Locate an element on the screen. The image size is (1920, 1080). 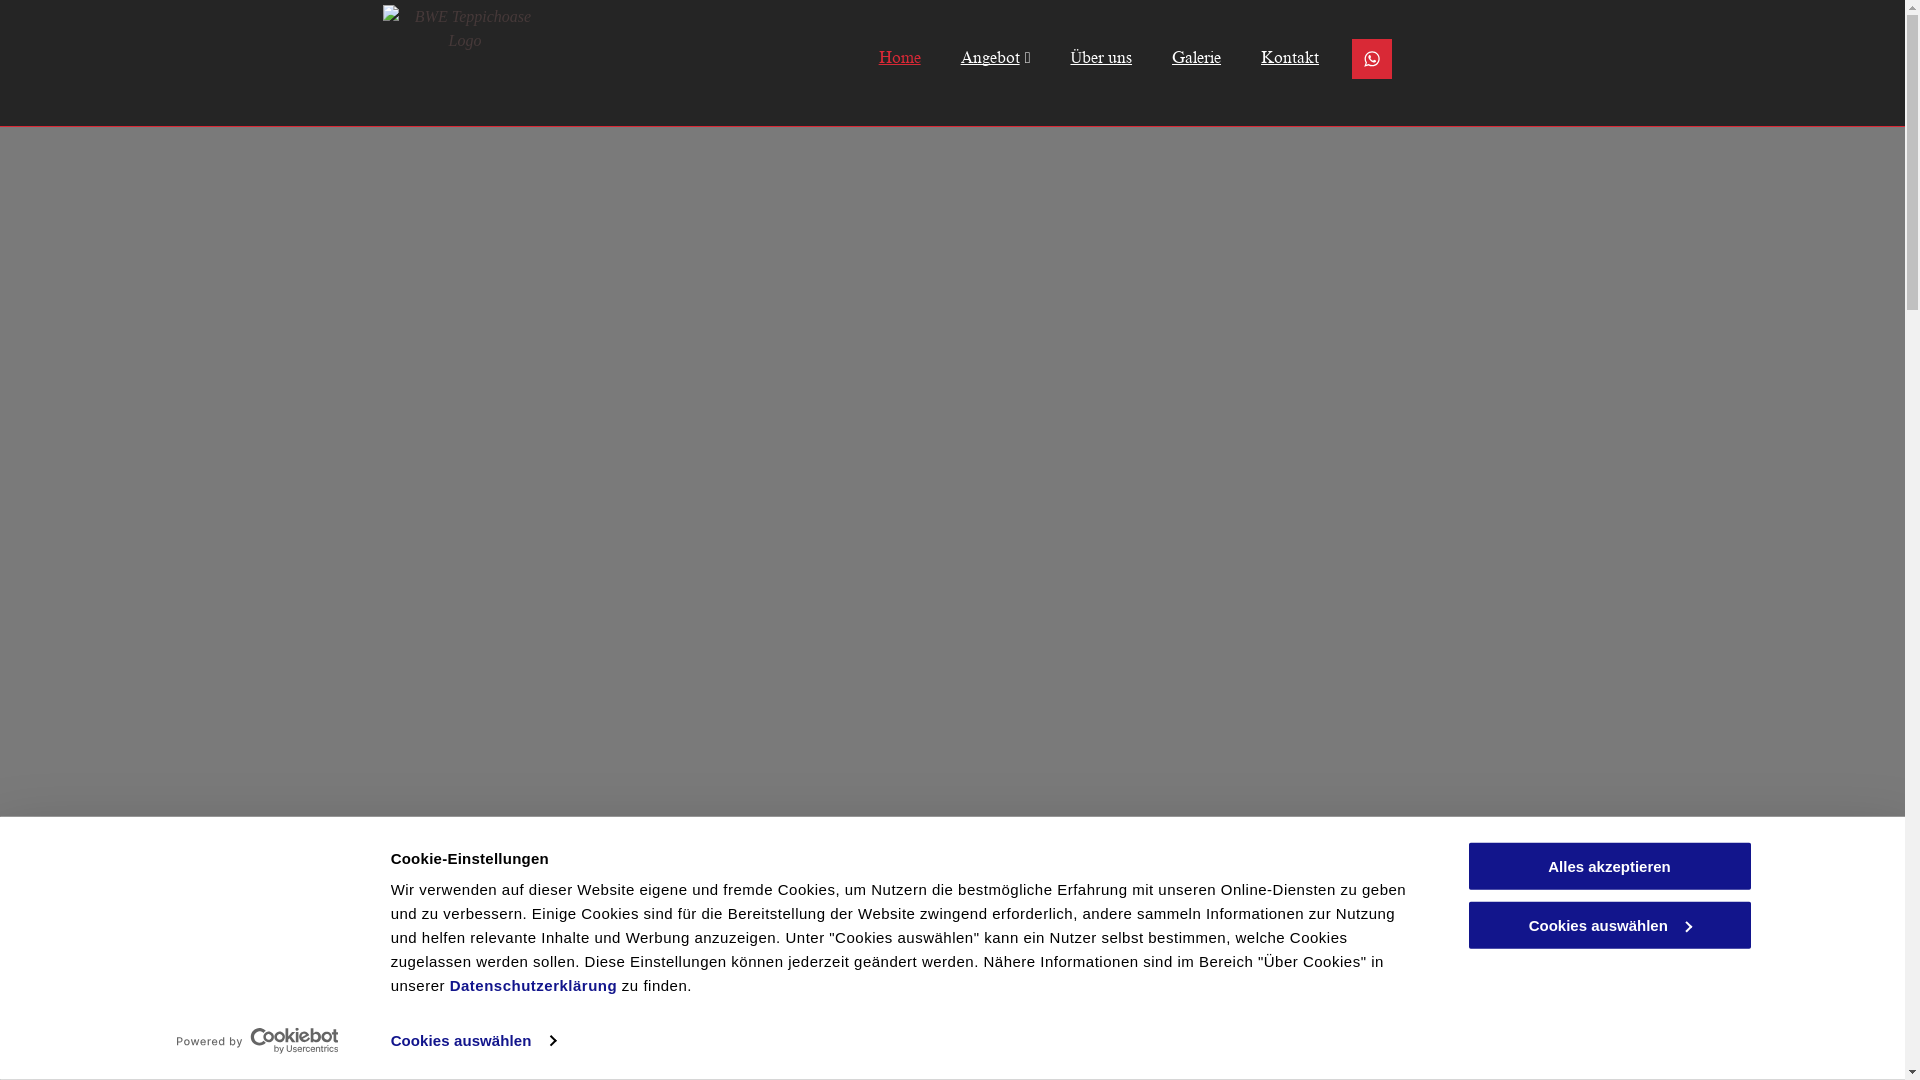
Alles akzeptieren is located at coordinates (1609, 866).